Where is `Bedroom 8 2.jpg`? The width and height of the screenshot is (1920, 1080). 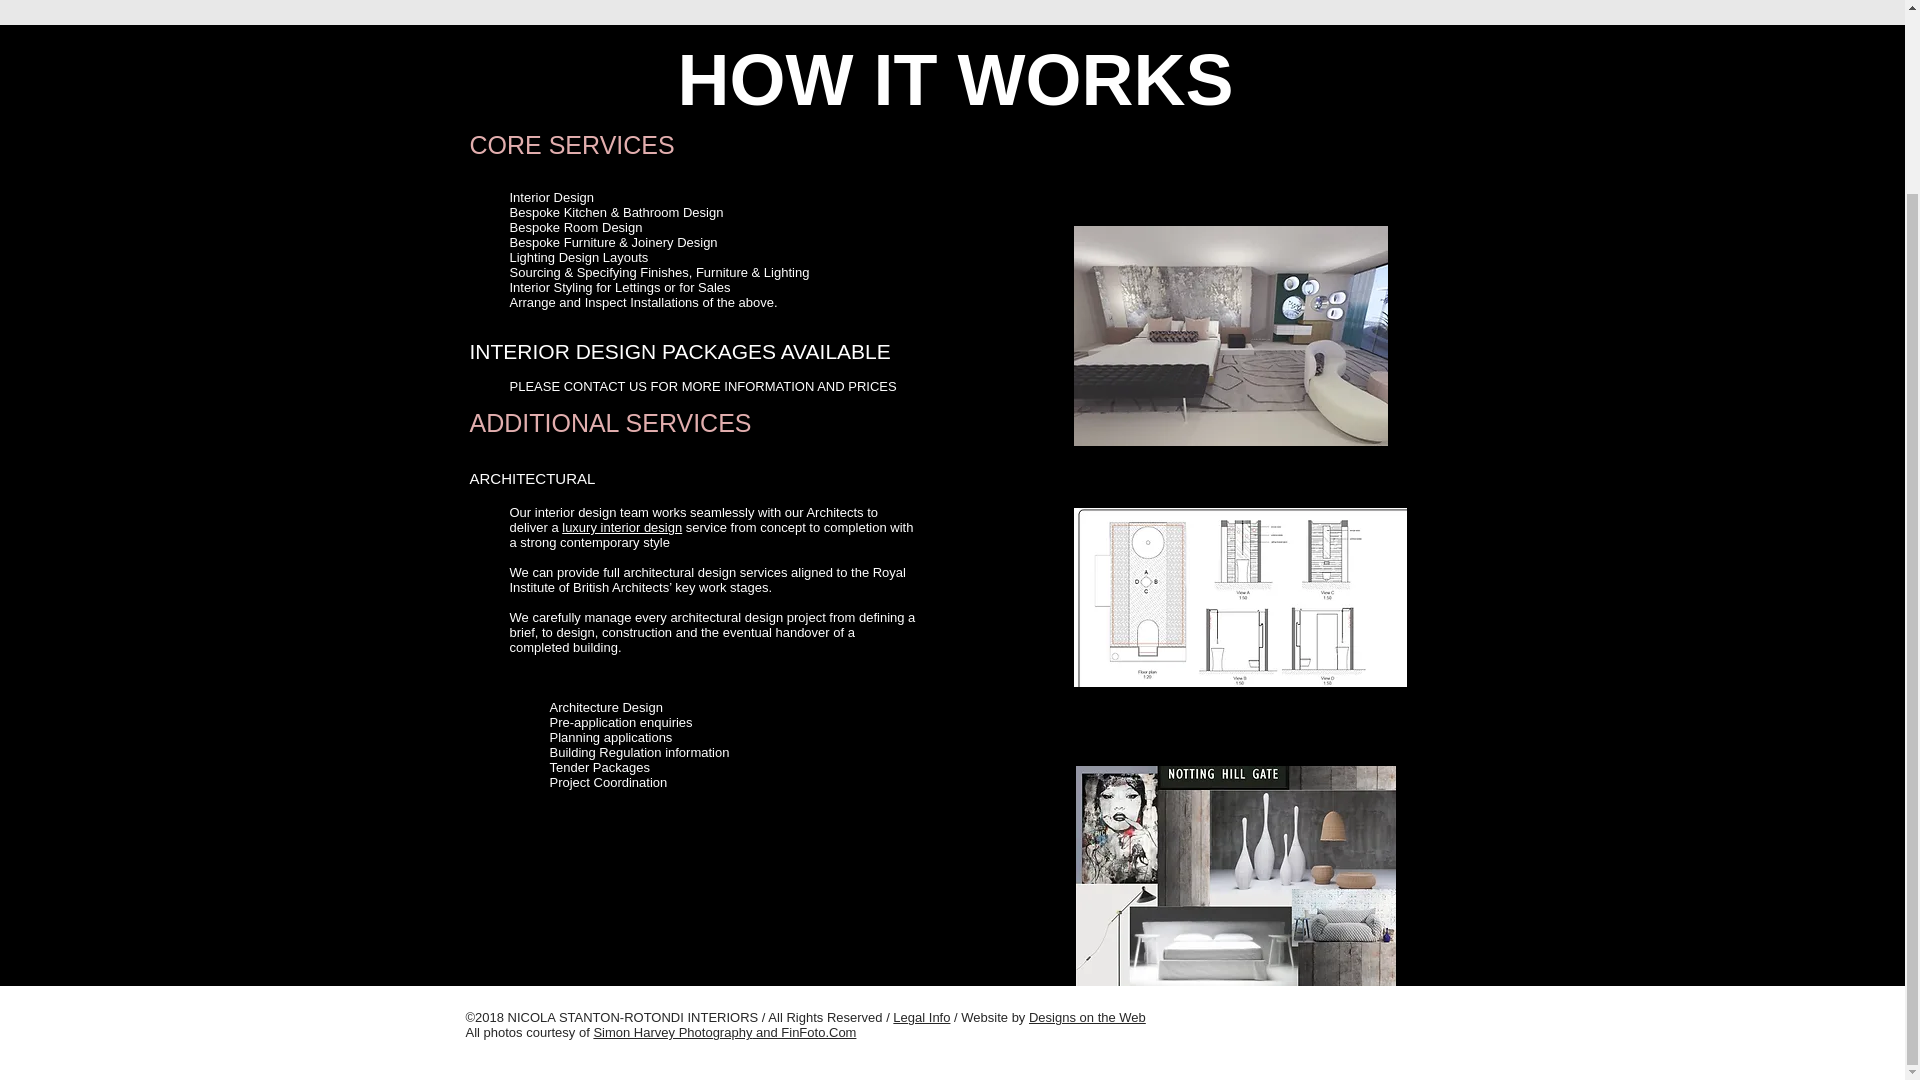
Bedroom 8 2.jpg is located at coordinates (1230, 336).